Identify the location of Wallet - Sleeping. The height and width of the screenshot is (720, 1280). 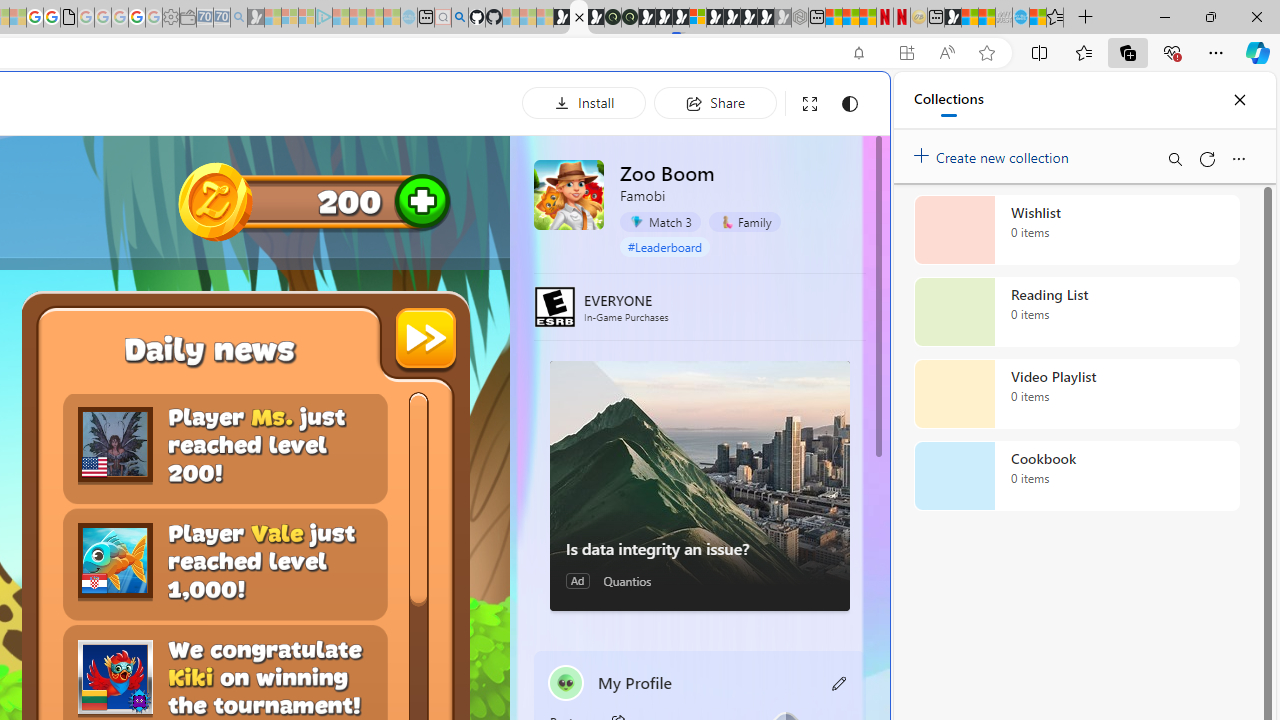
(188, 18).